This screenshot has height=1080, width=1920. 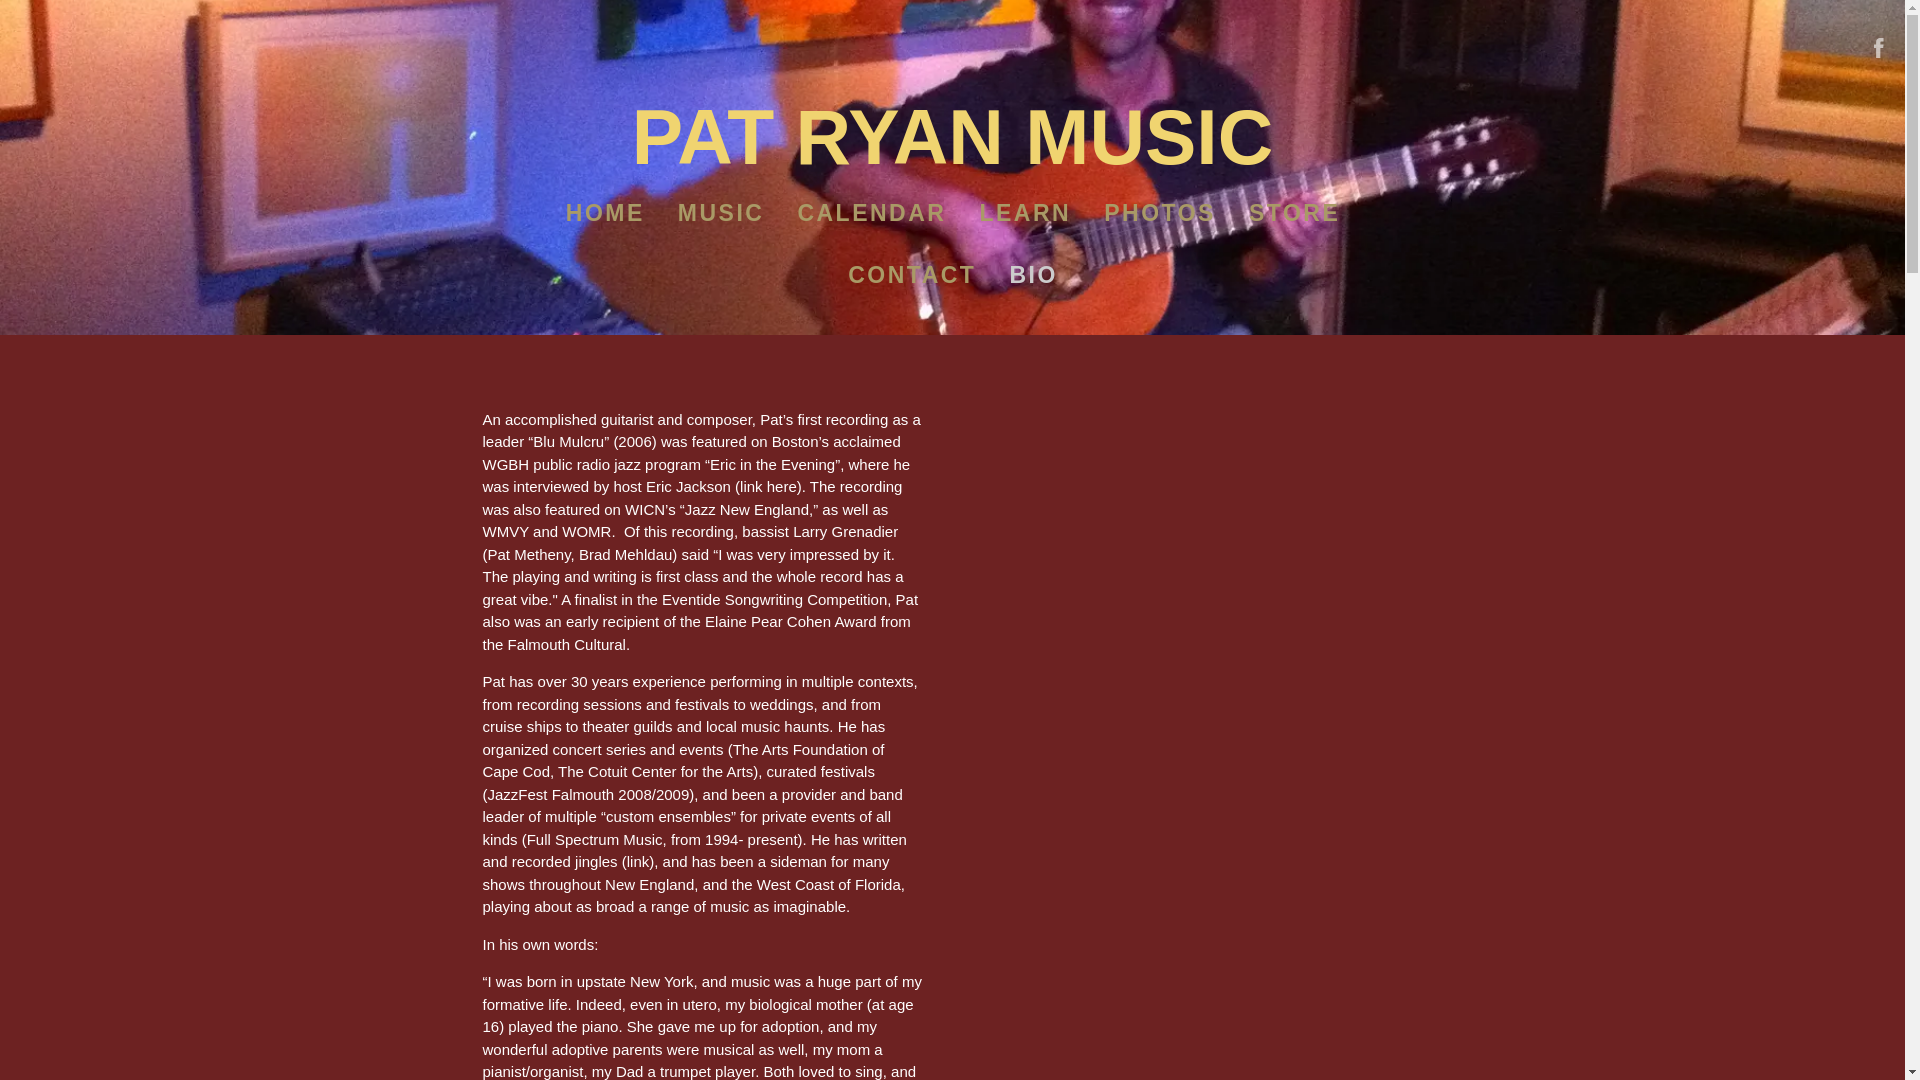 What do you see at coordinates (952, 154) in the screenshot?
I see `PAT RYAN MUSIC` at bounding box center [952, 154].